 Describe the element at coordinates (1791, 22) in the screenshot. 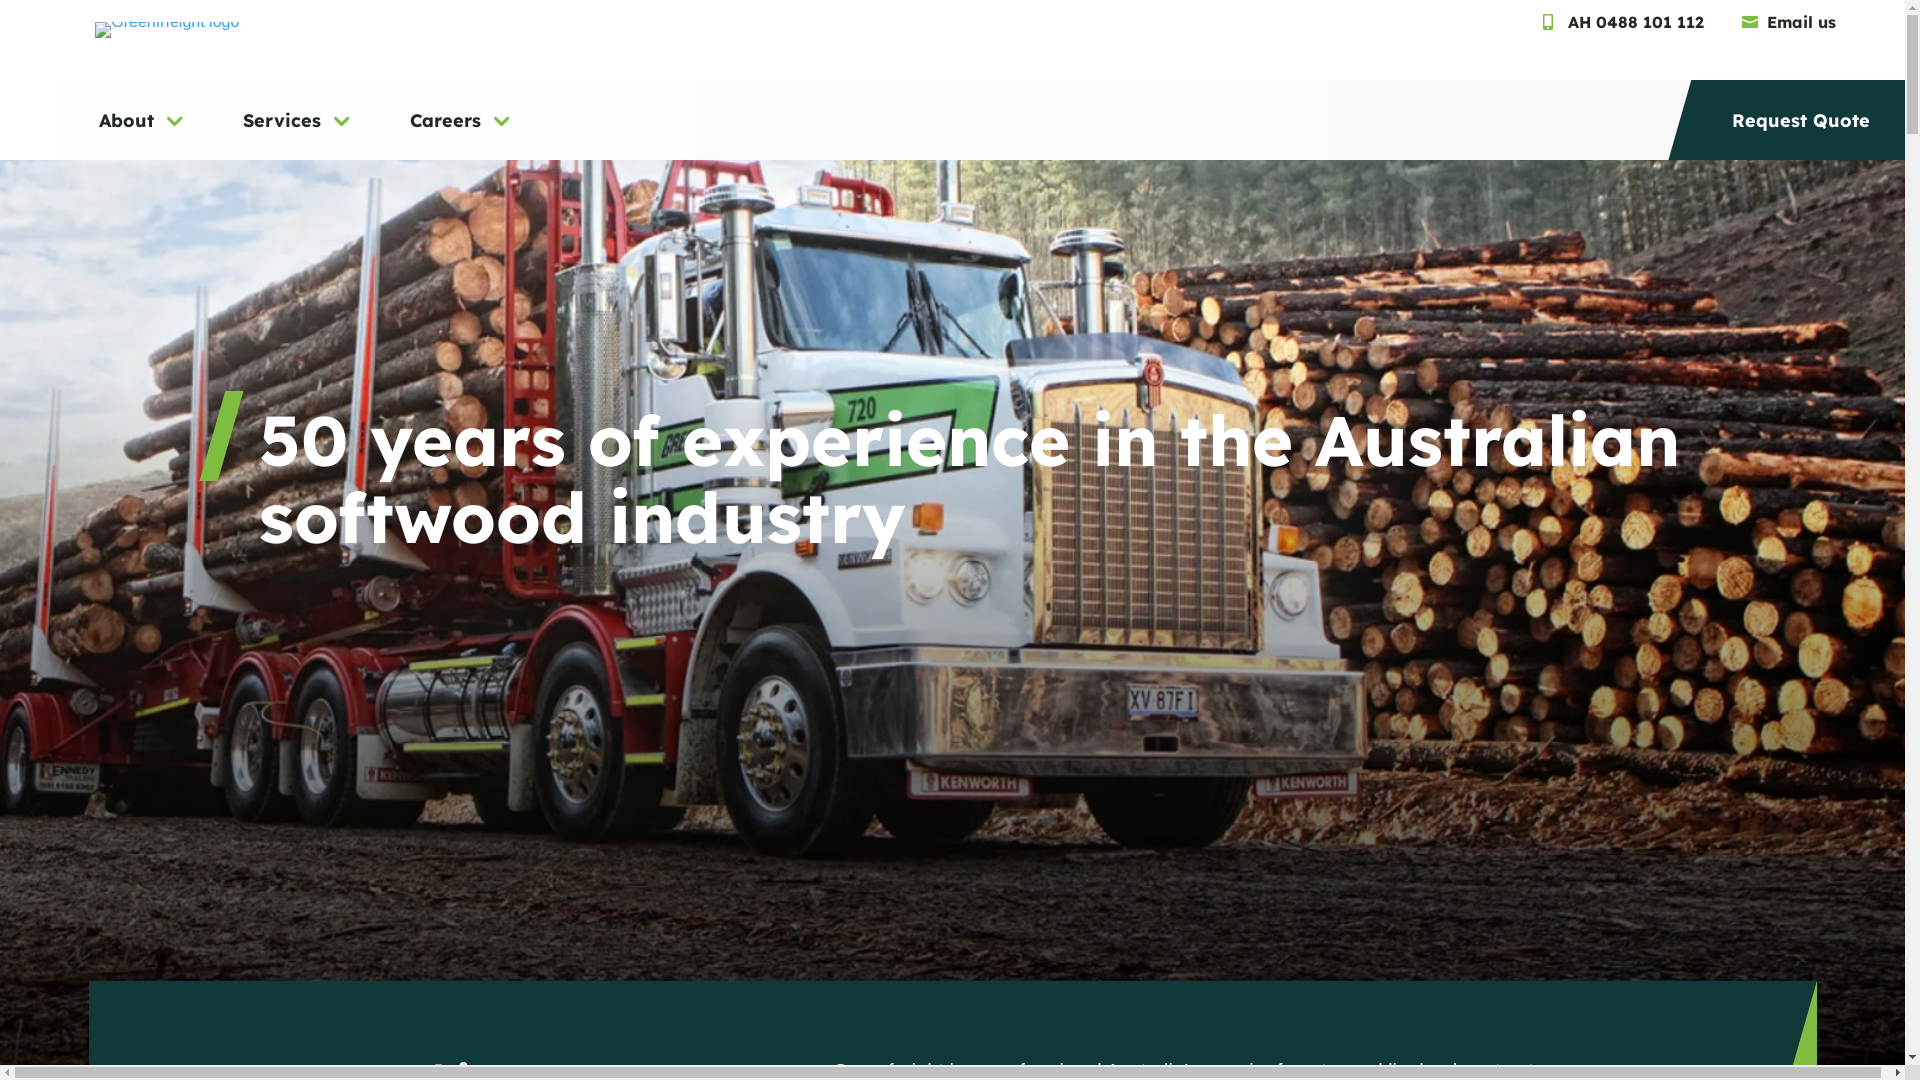

I see `Email us` at that location.